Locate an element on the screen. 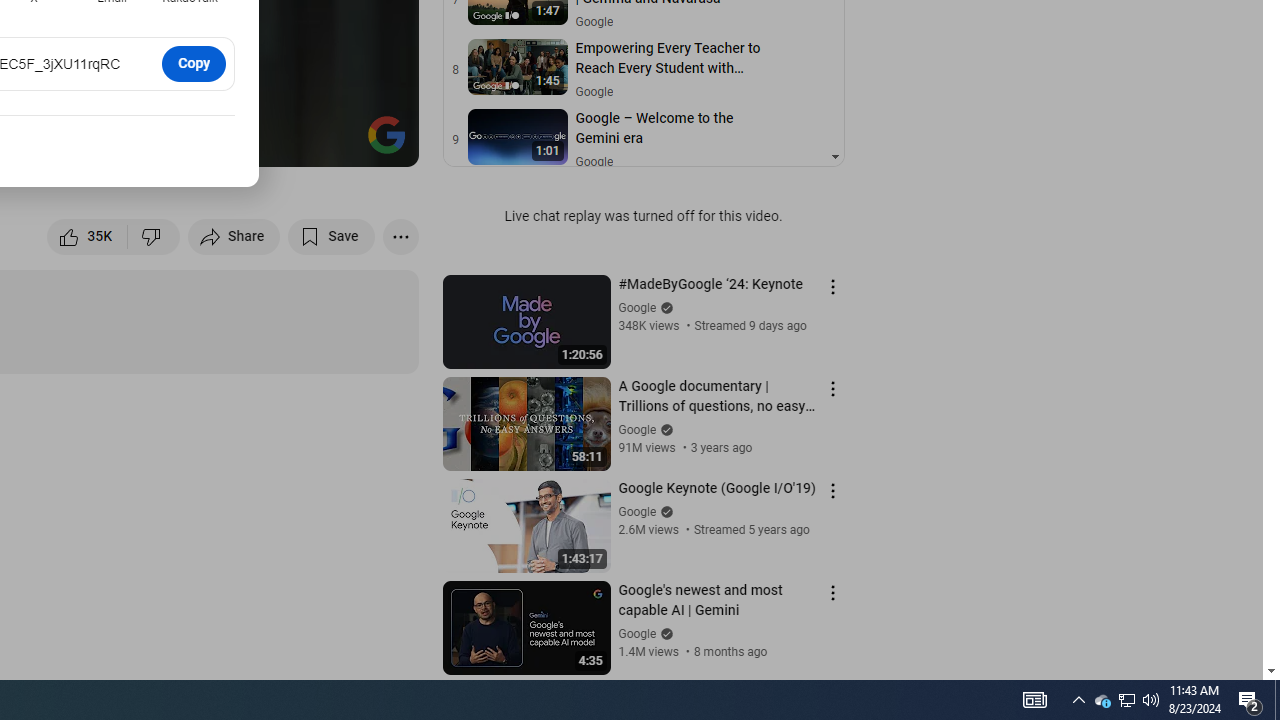 The image size is (1280, 720). Subtitles/closed captions unavailable is located at coordinates (190, 142).